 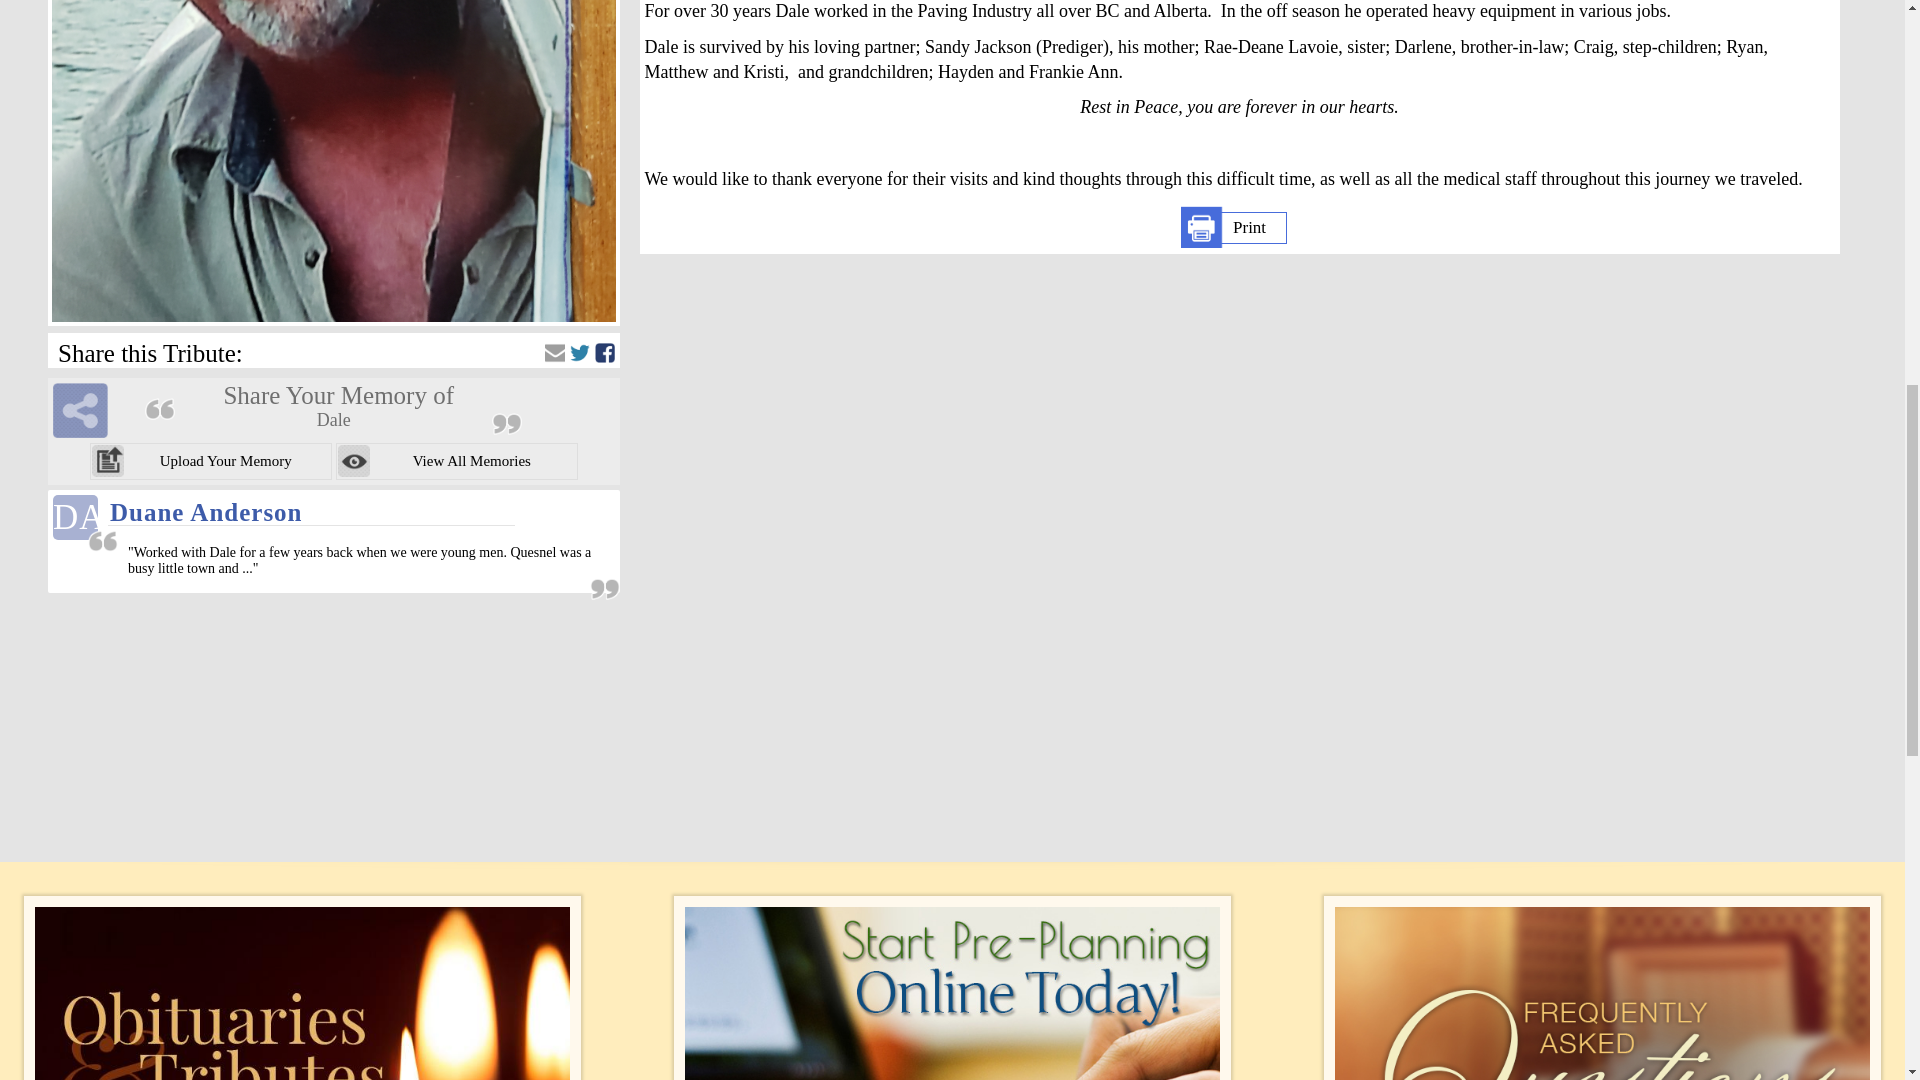 I want to click on Upload Your Memory, so click(x=211, y=460).